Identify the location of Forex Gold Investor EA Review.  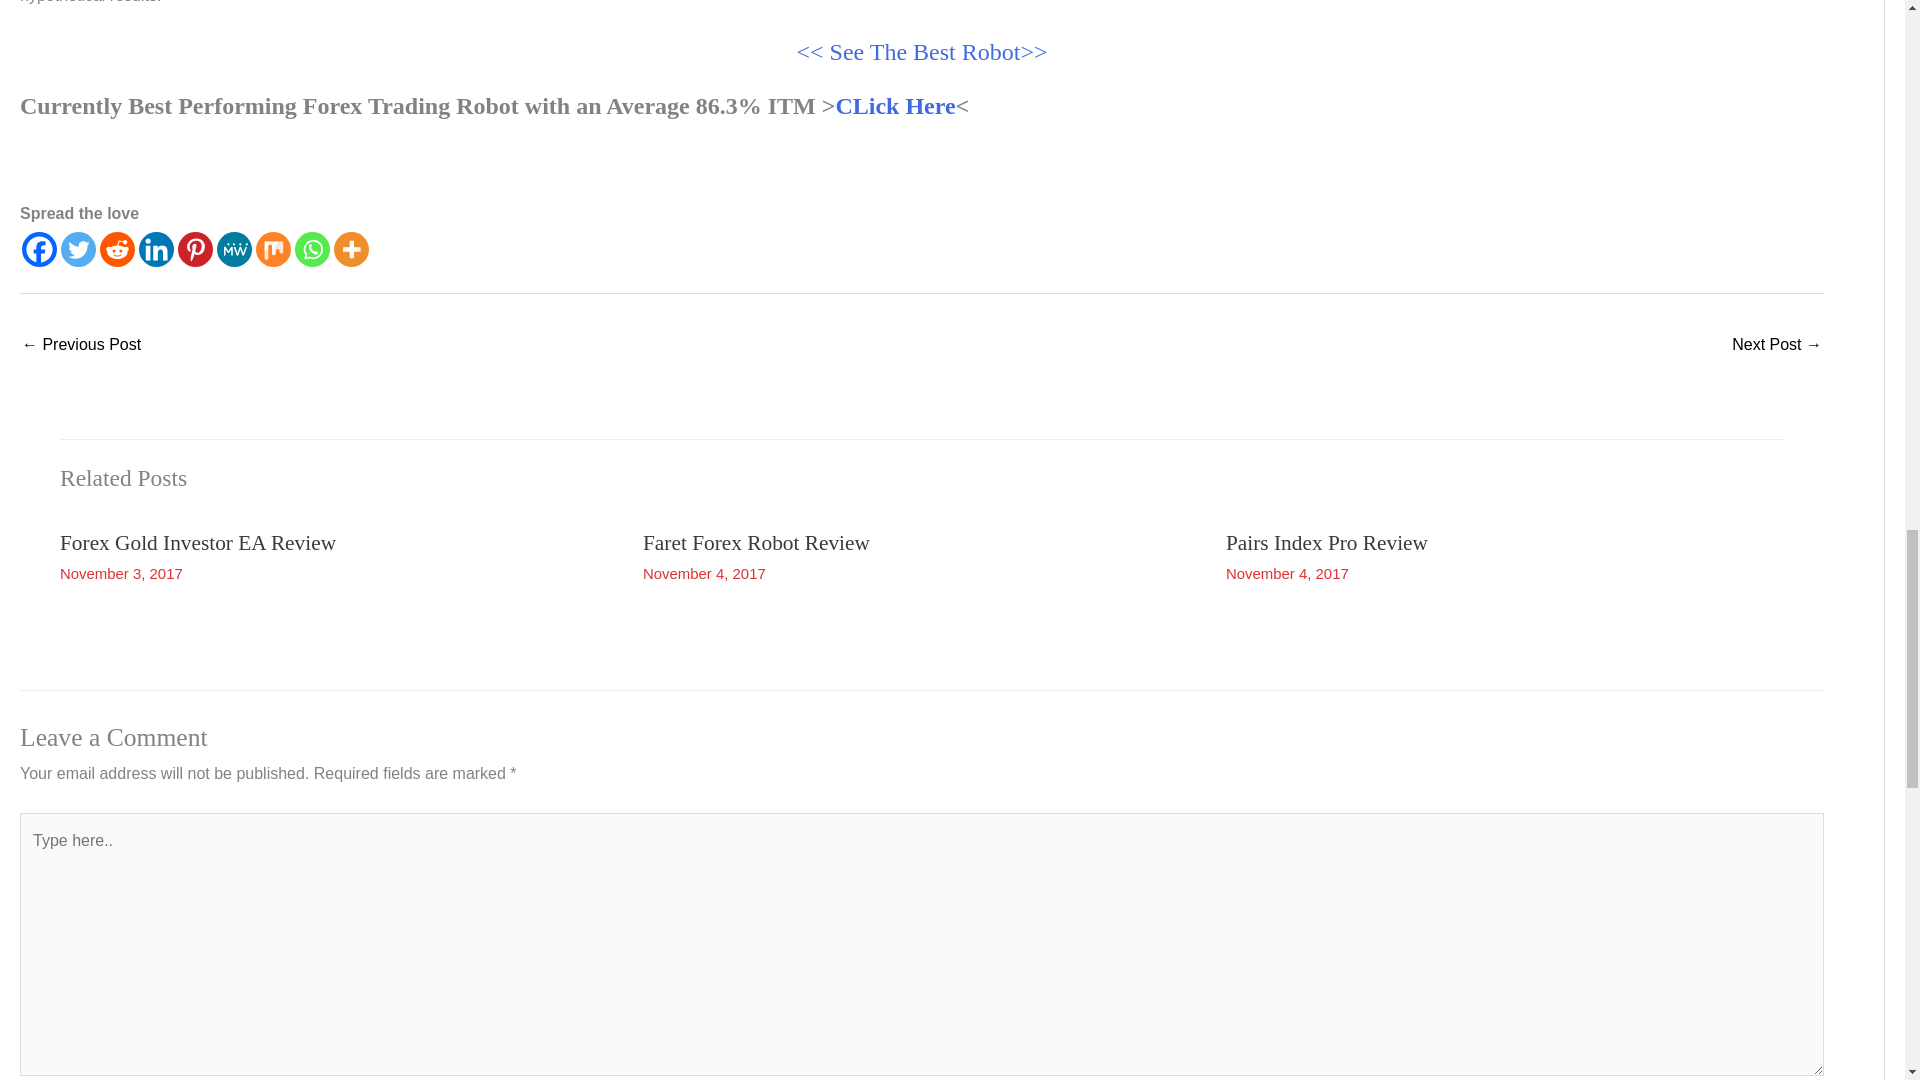
(198, 543).